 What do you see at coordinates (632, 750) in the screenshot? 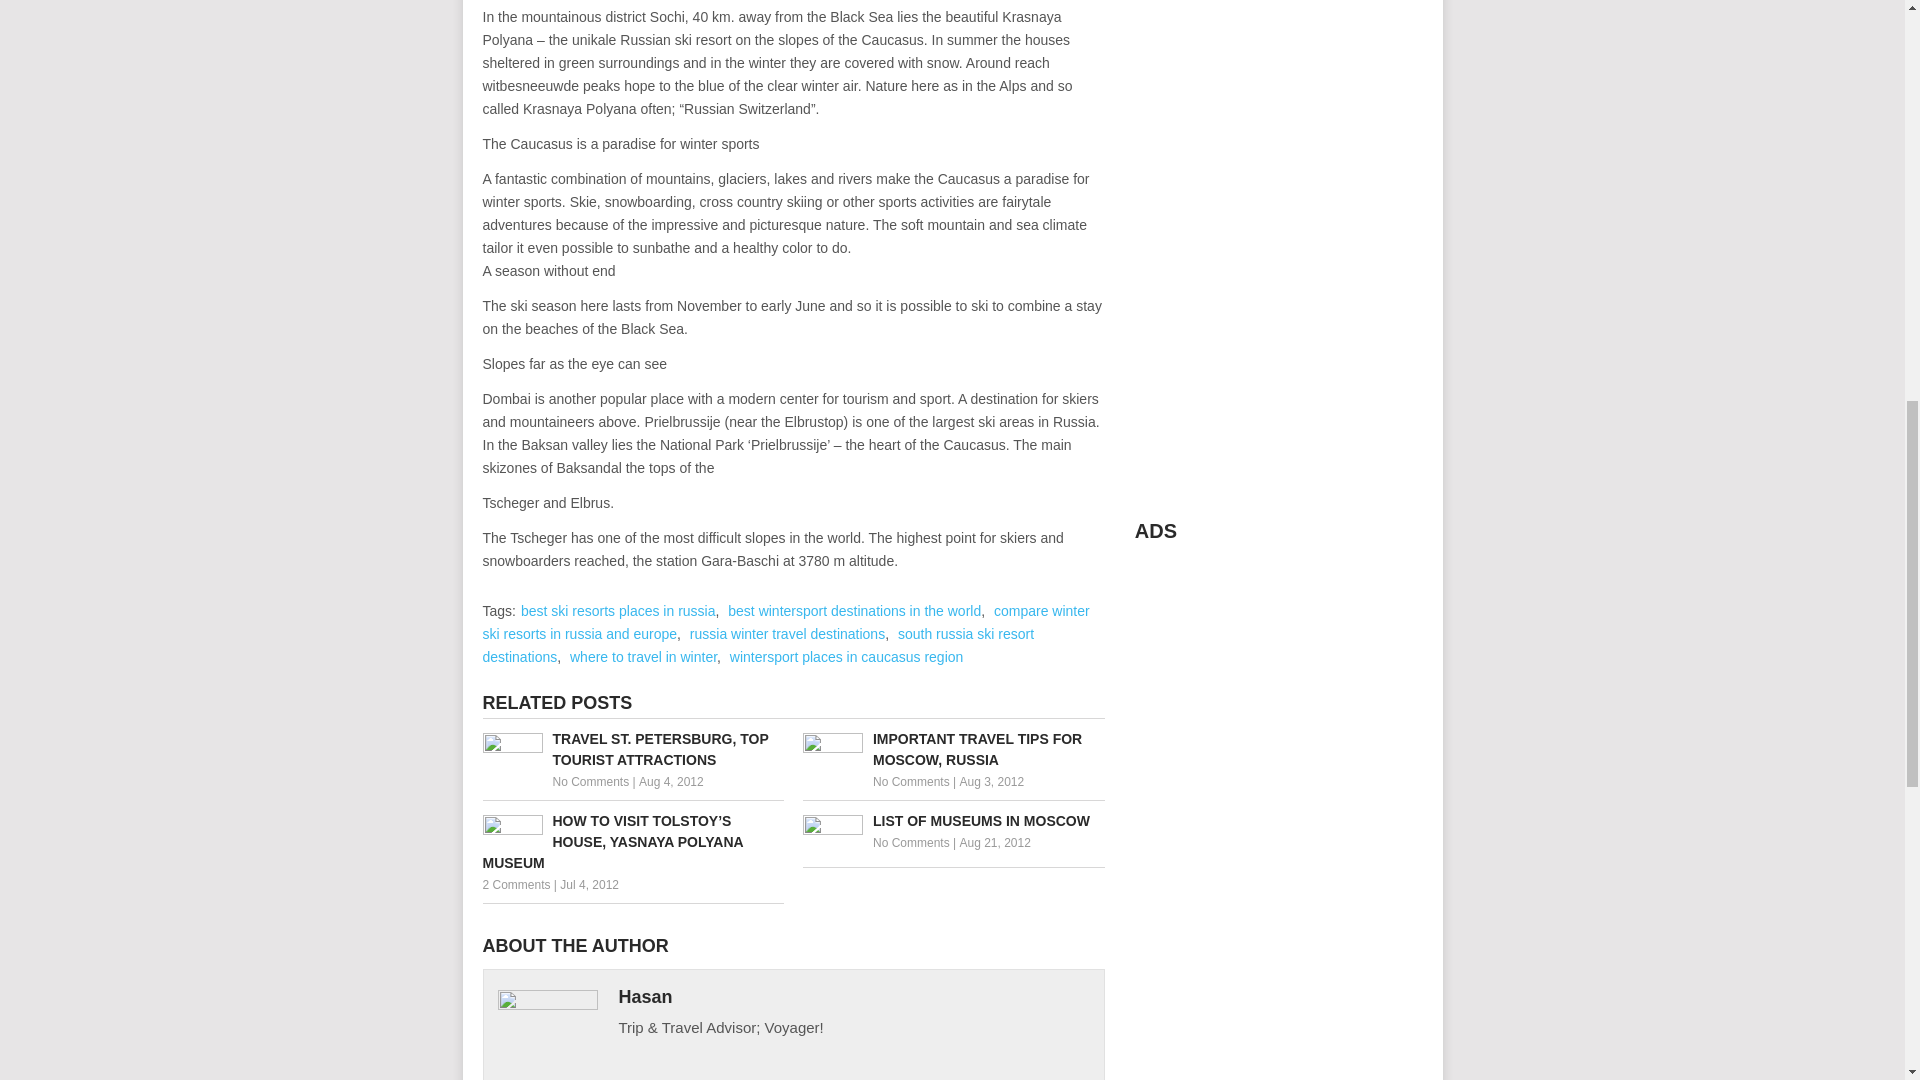
I see `TRAVEL ST. PETERSBURG, TOP TOURIST ATTRACTIONS` at bounding box center [632, 750].